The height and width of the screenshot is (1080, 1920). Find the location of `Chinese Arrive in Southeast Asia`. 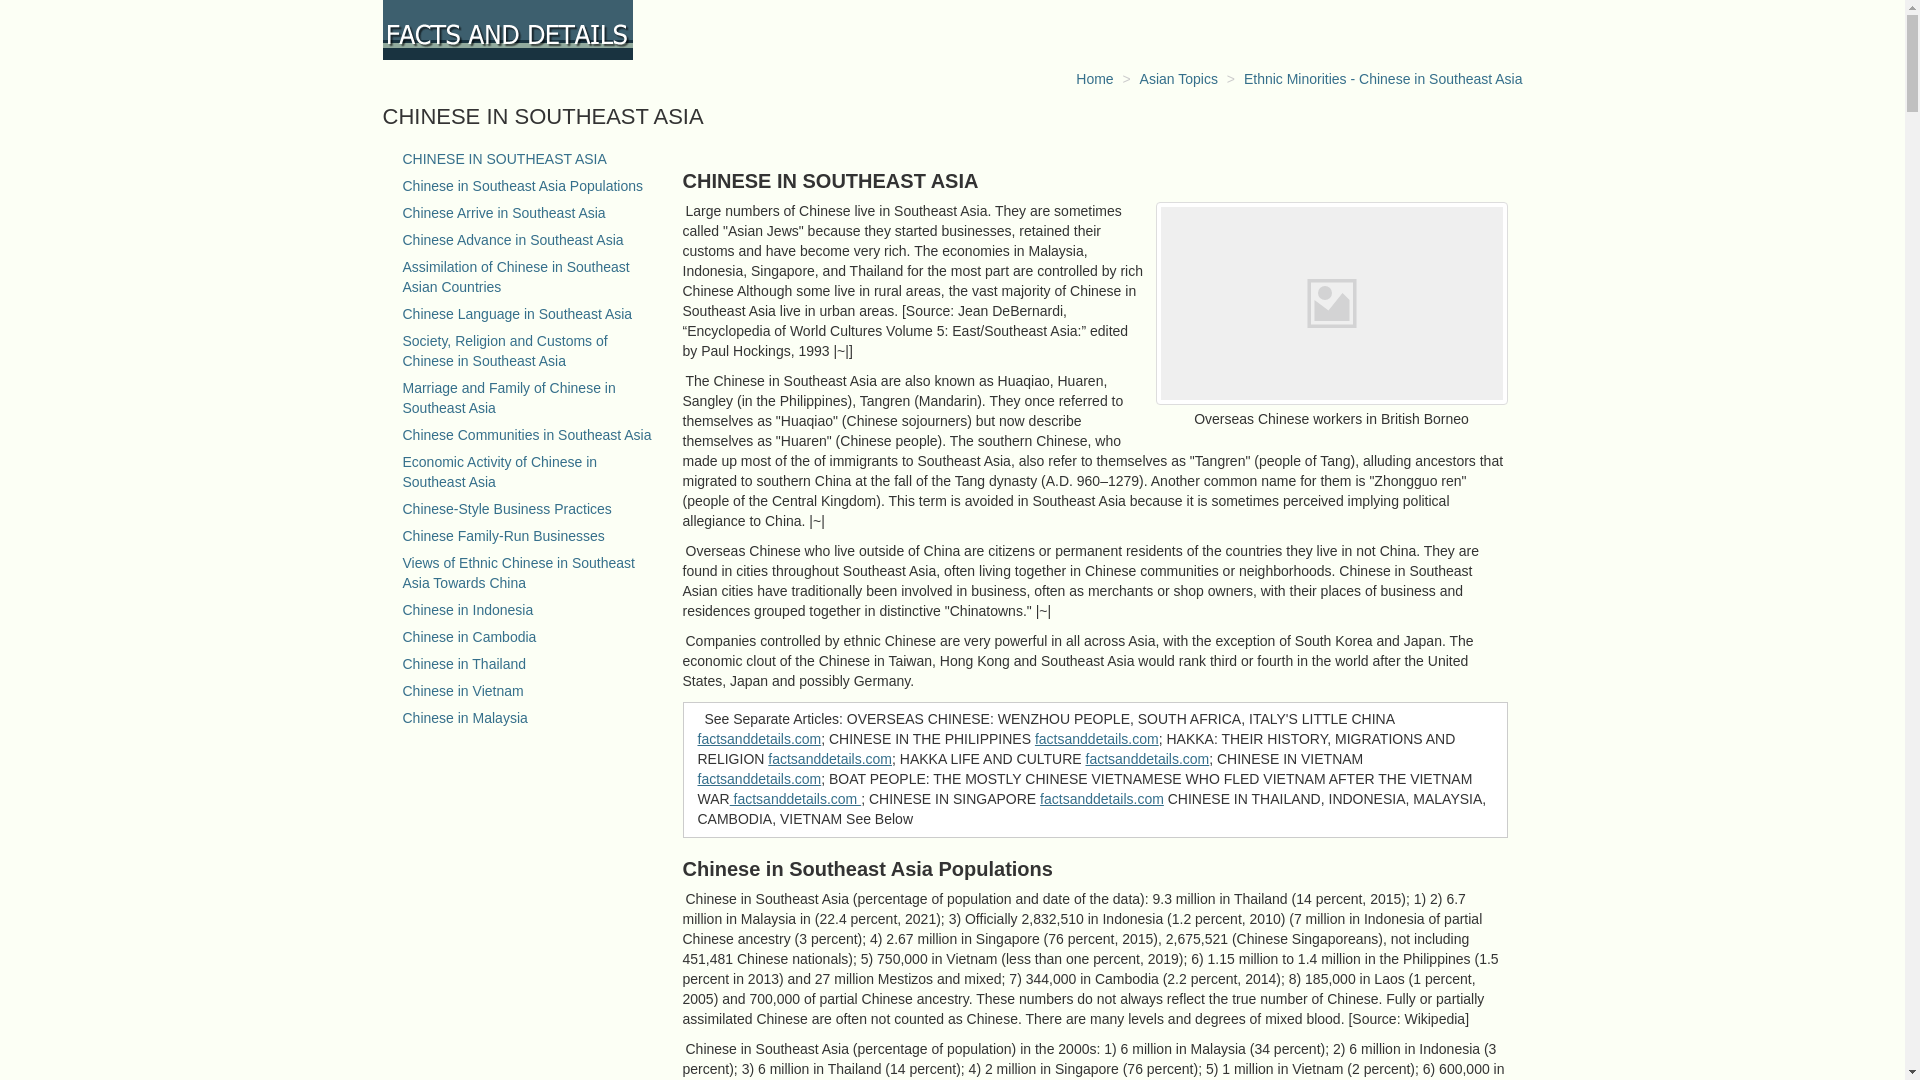

Chinese Arrive in Southeast Asia is located at coordinates (502, 213).